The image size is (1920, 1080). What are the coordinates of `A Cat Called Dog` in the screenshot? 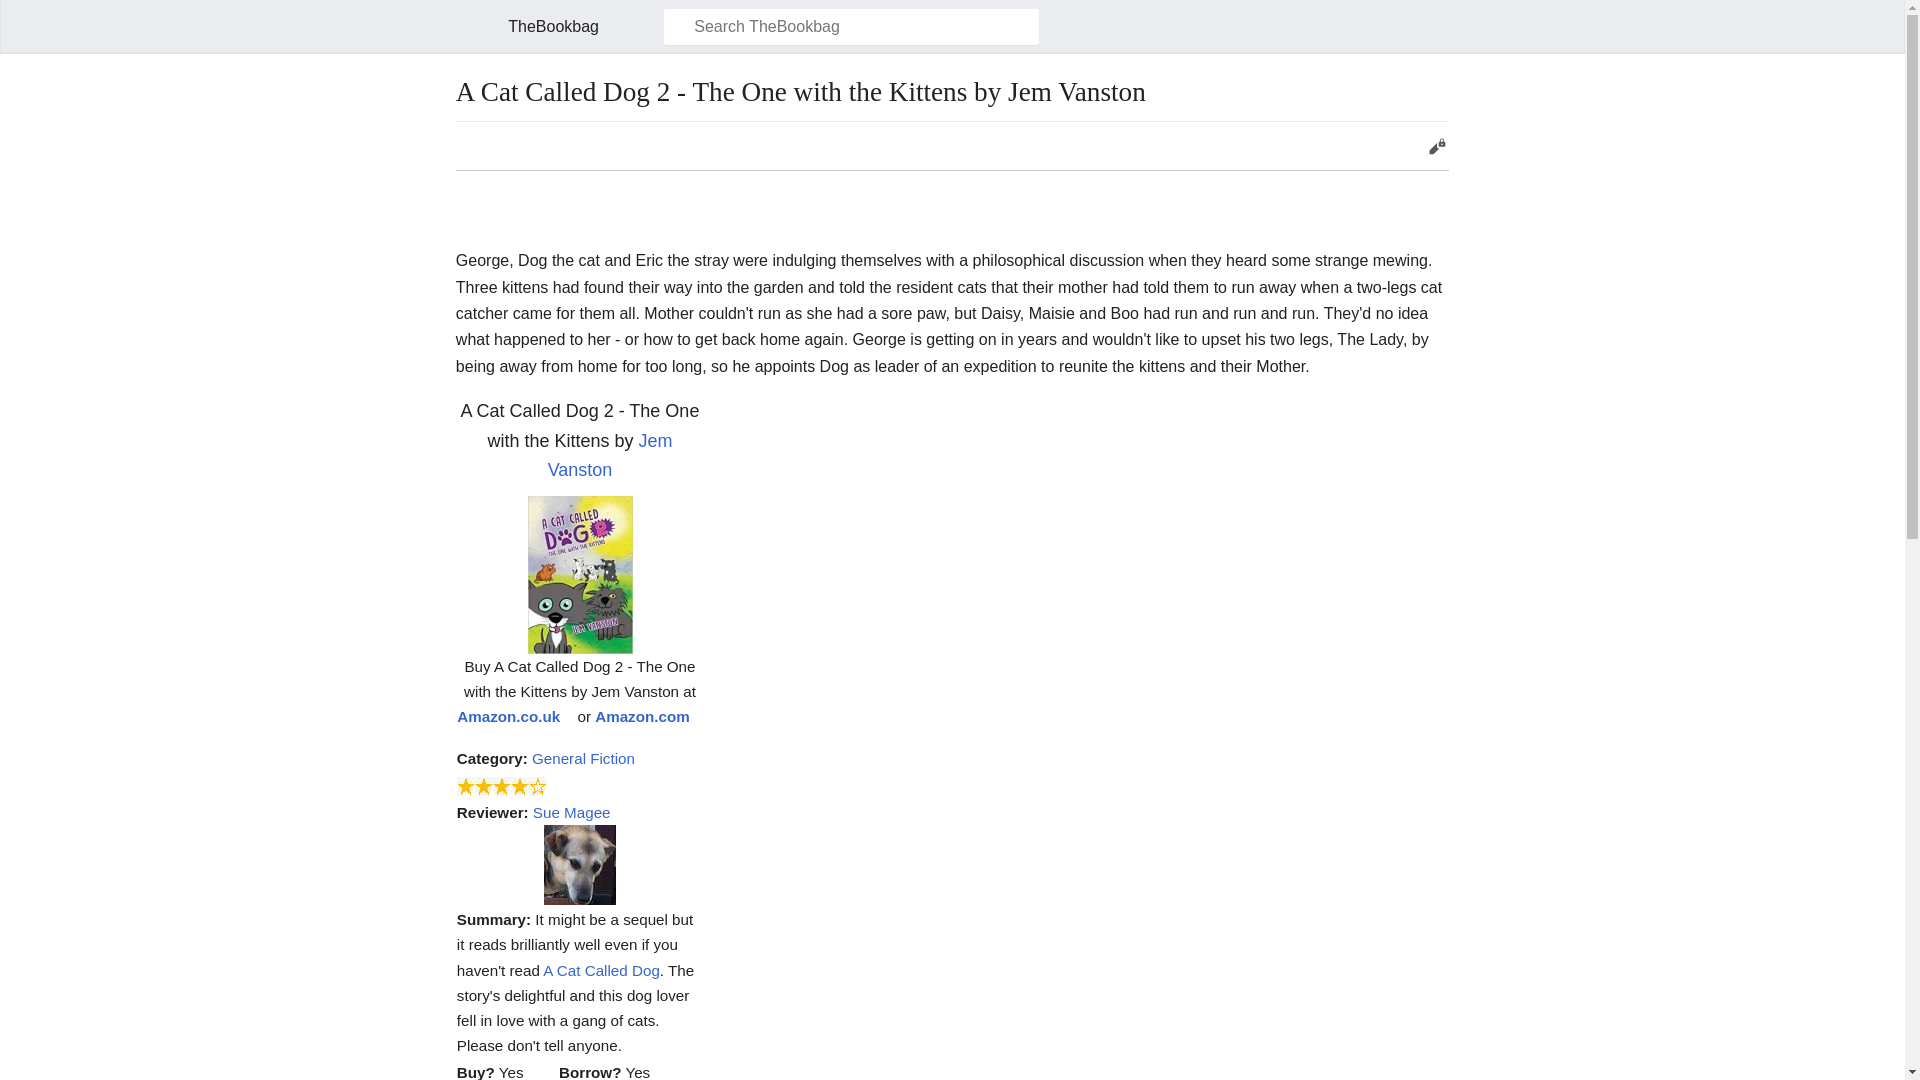 It's located at (602, 970).